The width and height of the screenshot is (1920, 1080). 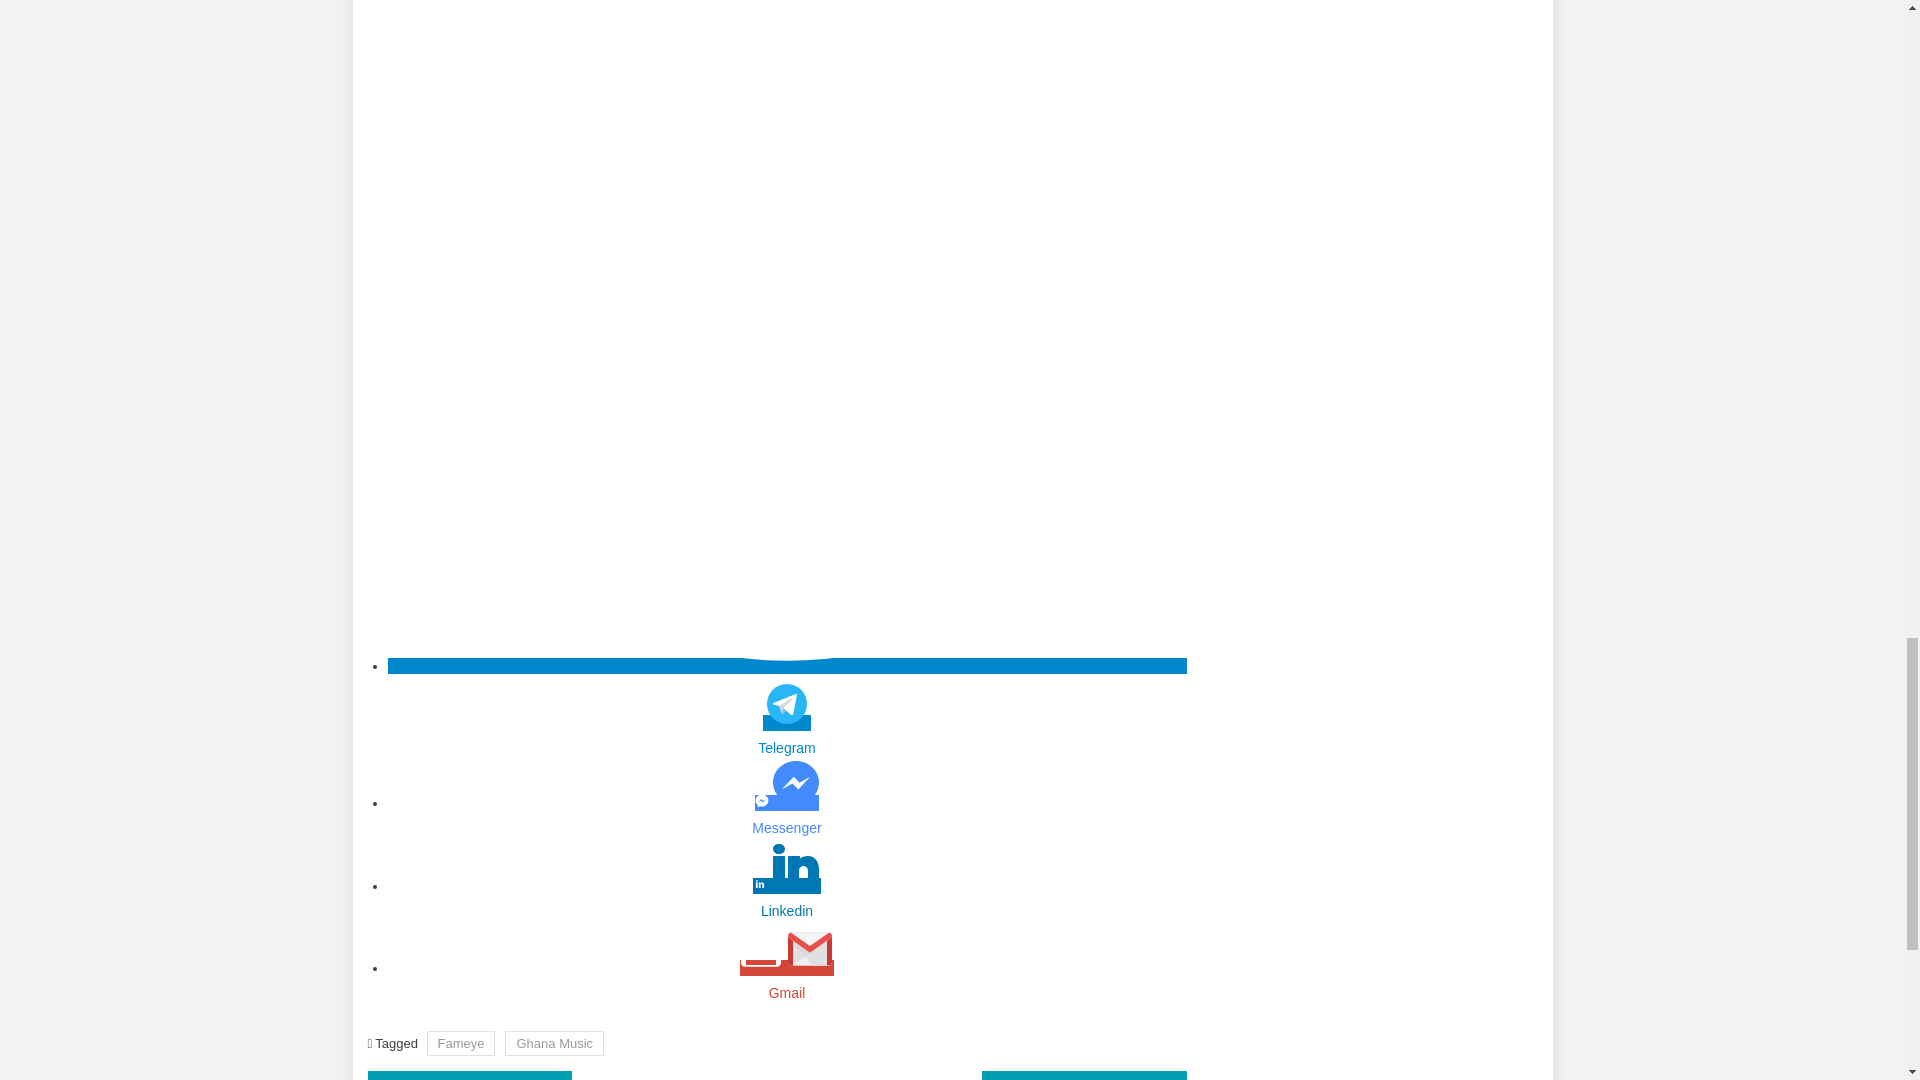 I want to click on Gmail, so click(x=786, y=992).